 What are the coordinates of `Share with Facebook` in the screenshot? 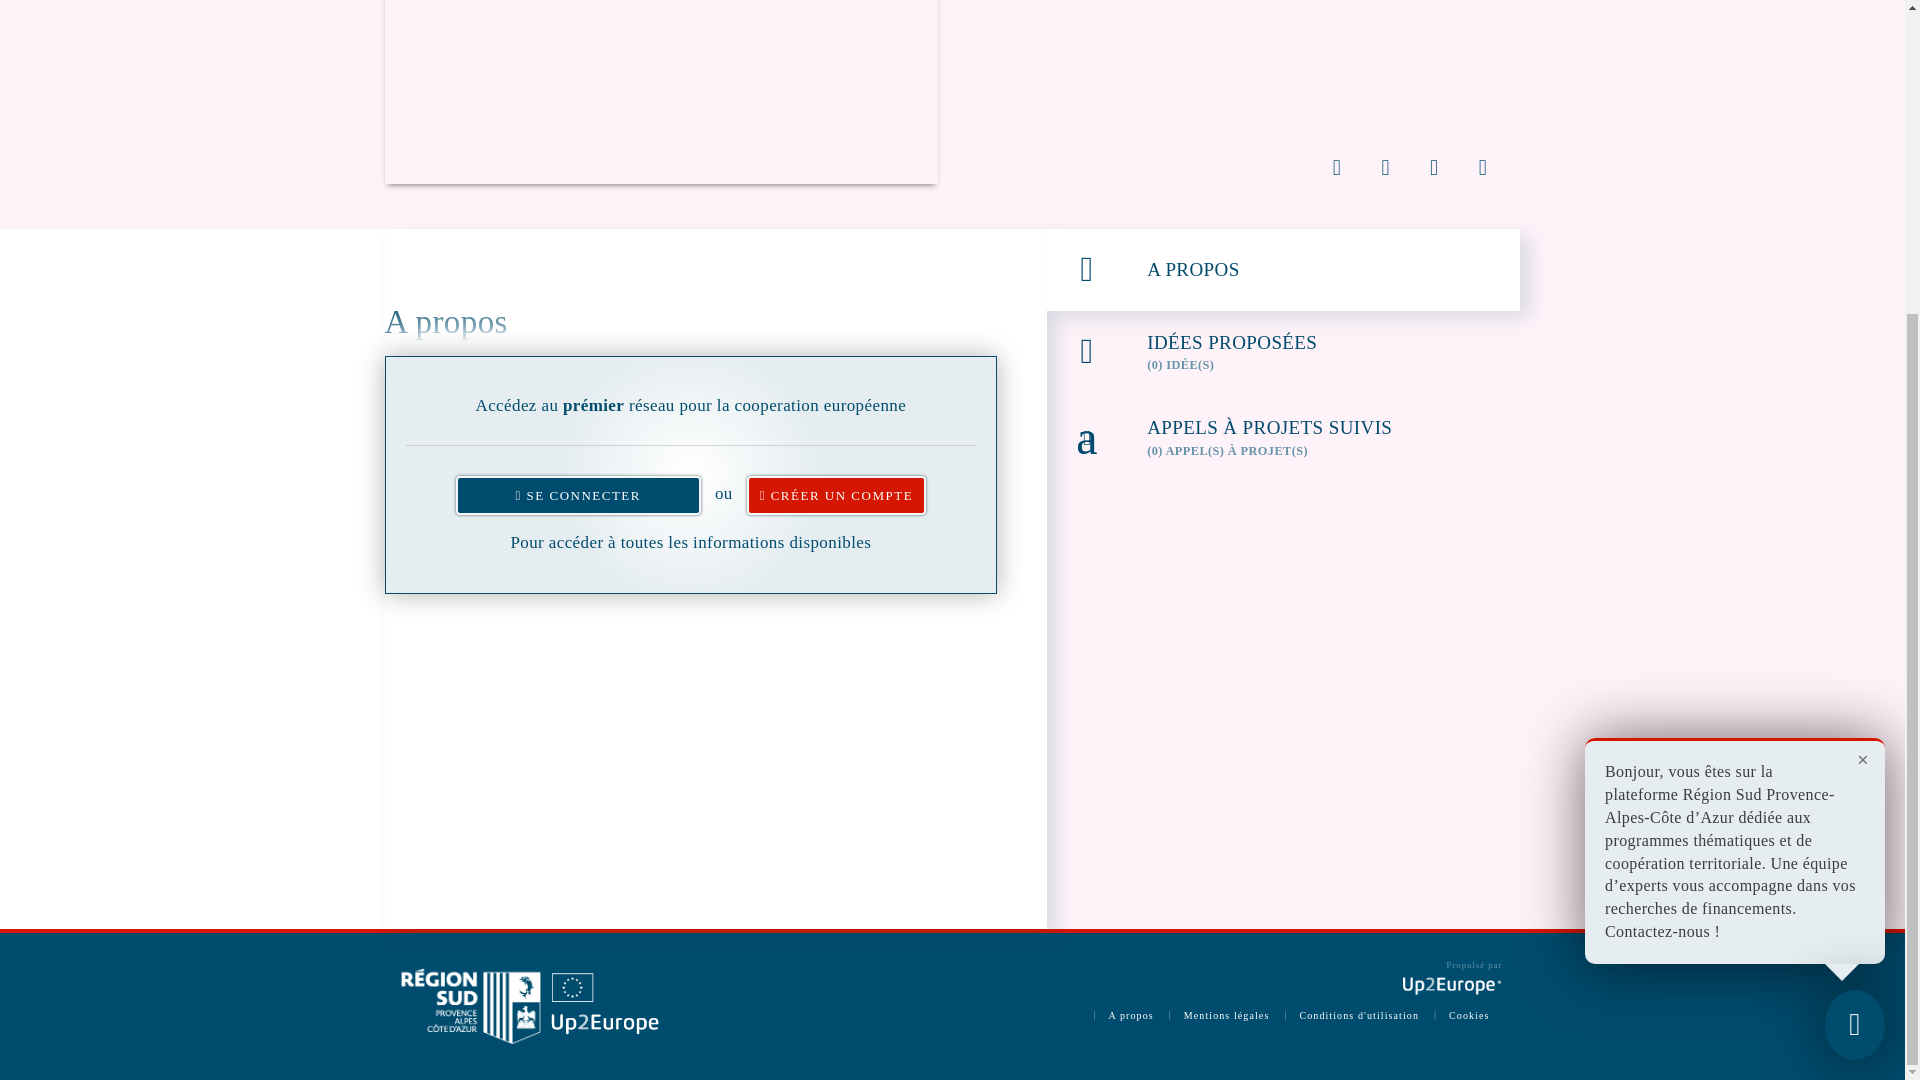 It's located at (1385, 166).